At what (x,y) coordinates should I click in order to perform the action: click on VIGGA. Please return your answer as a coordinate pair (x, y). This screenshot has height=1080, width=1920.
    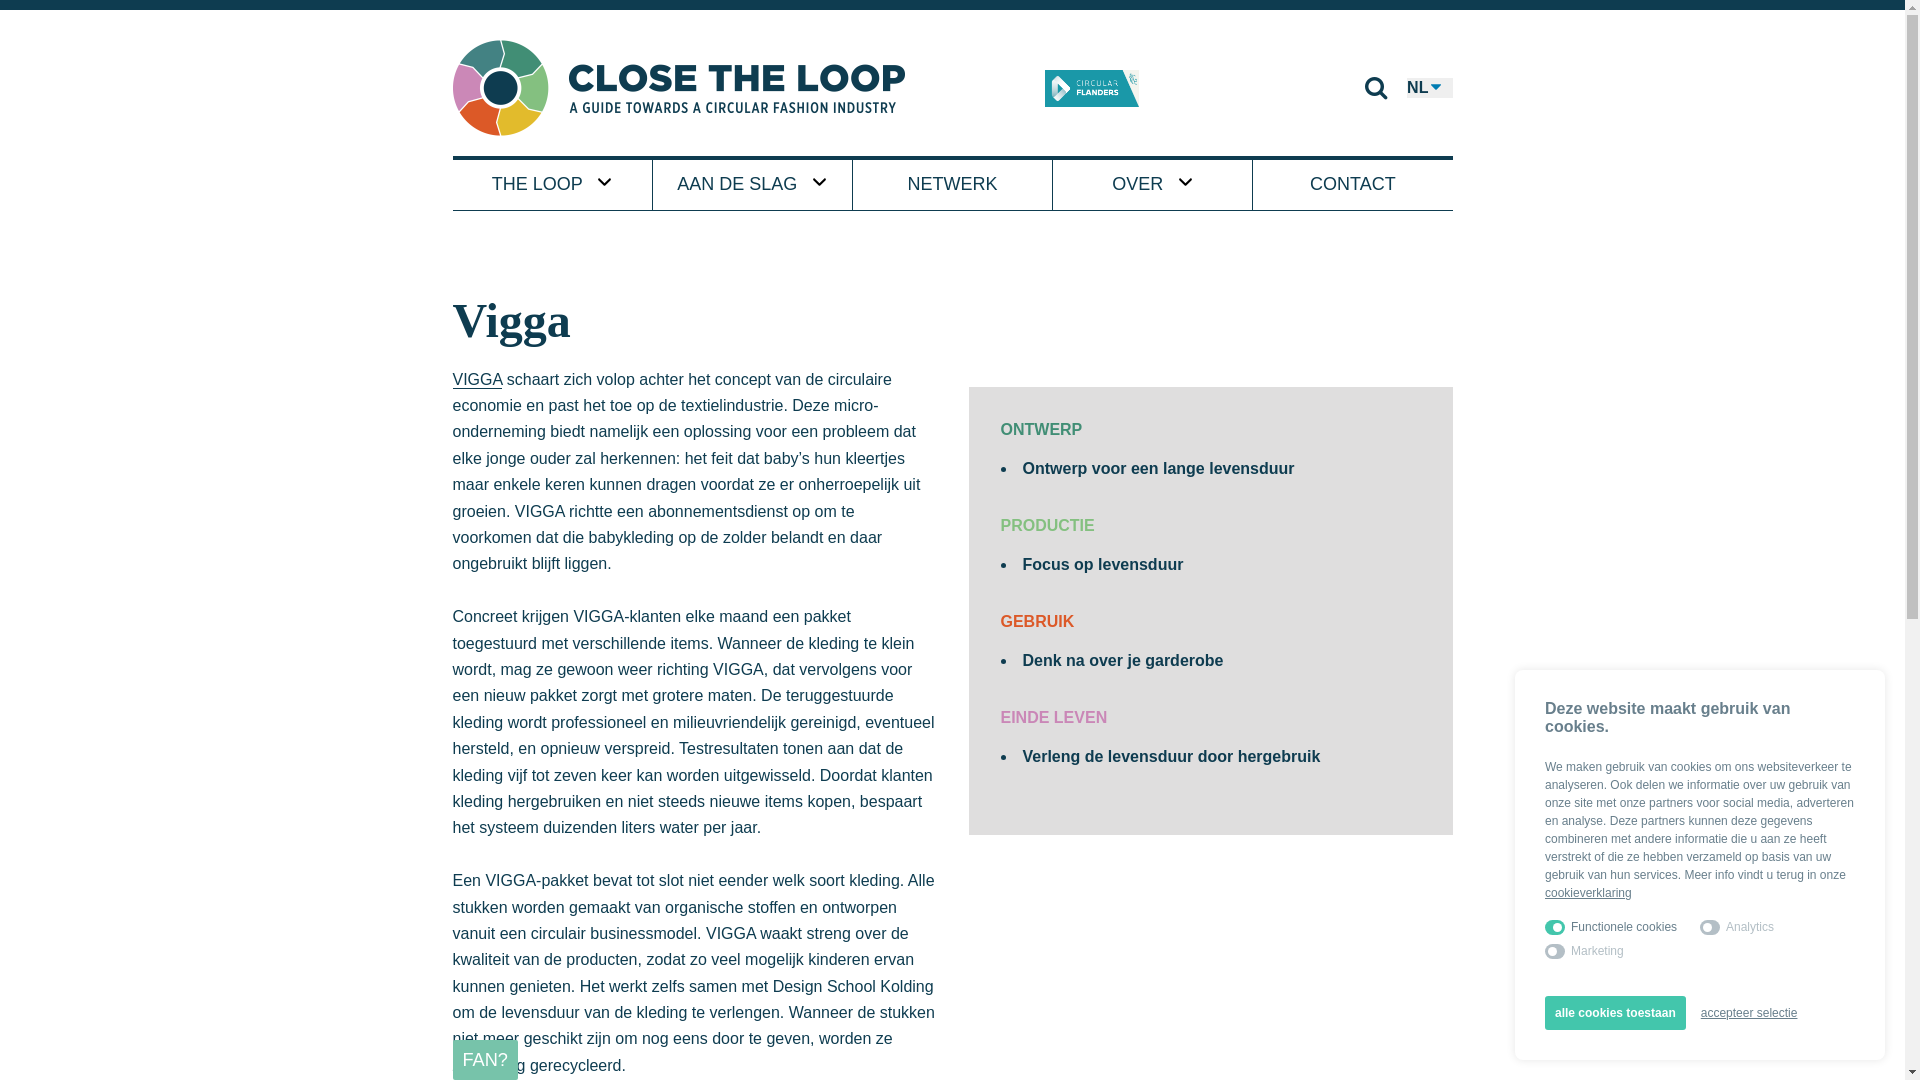
    Looking at the image, I should click on (477, 380).